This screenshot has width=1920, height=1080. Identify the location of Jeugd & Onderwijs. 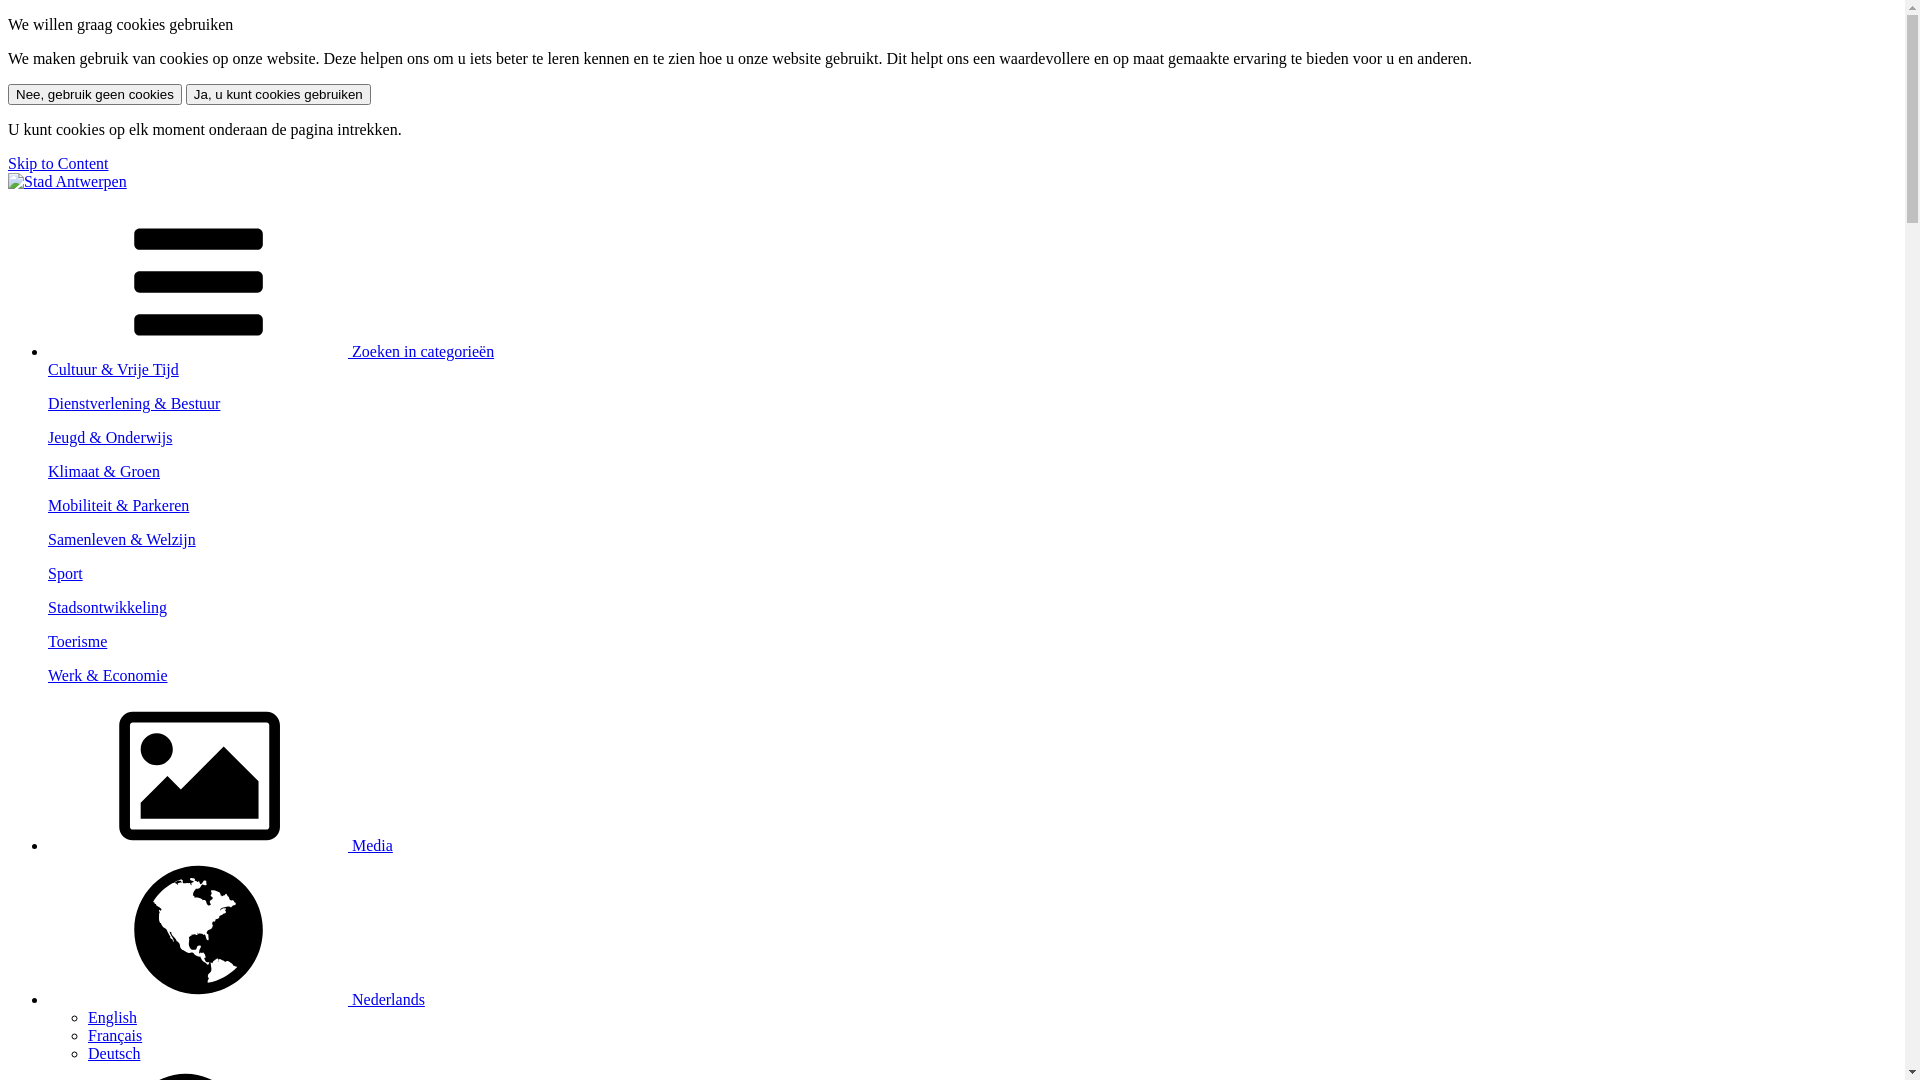
(972, 446).